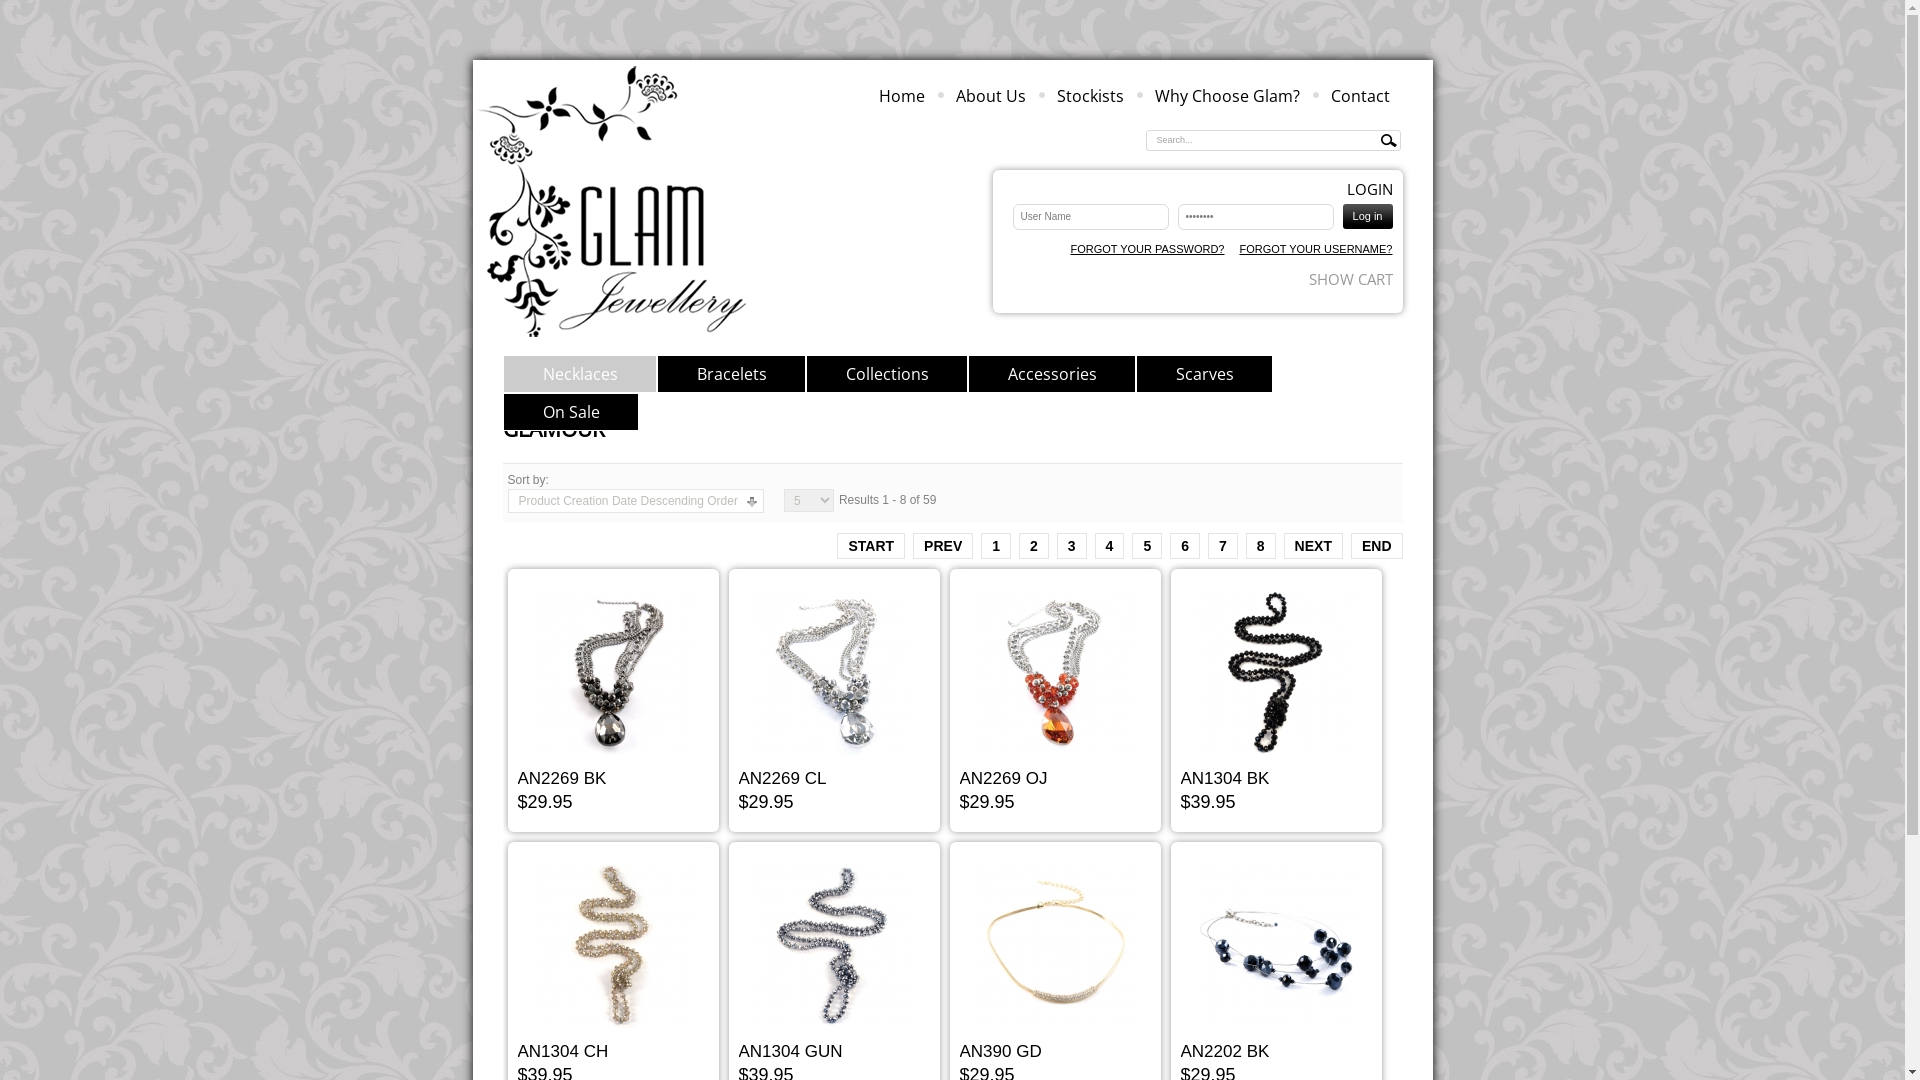  Describe the element at coordinates (1090, 96) in the screenshot. I see `Stockists` at that location.